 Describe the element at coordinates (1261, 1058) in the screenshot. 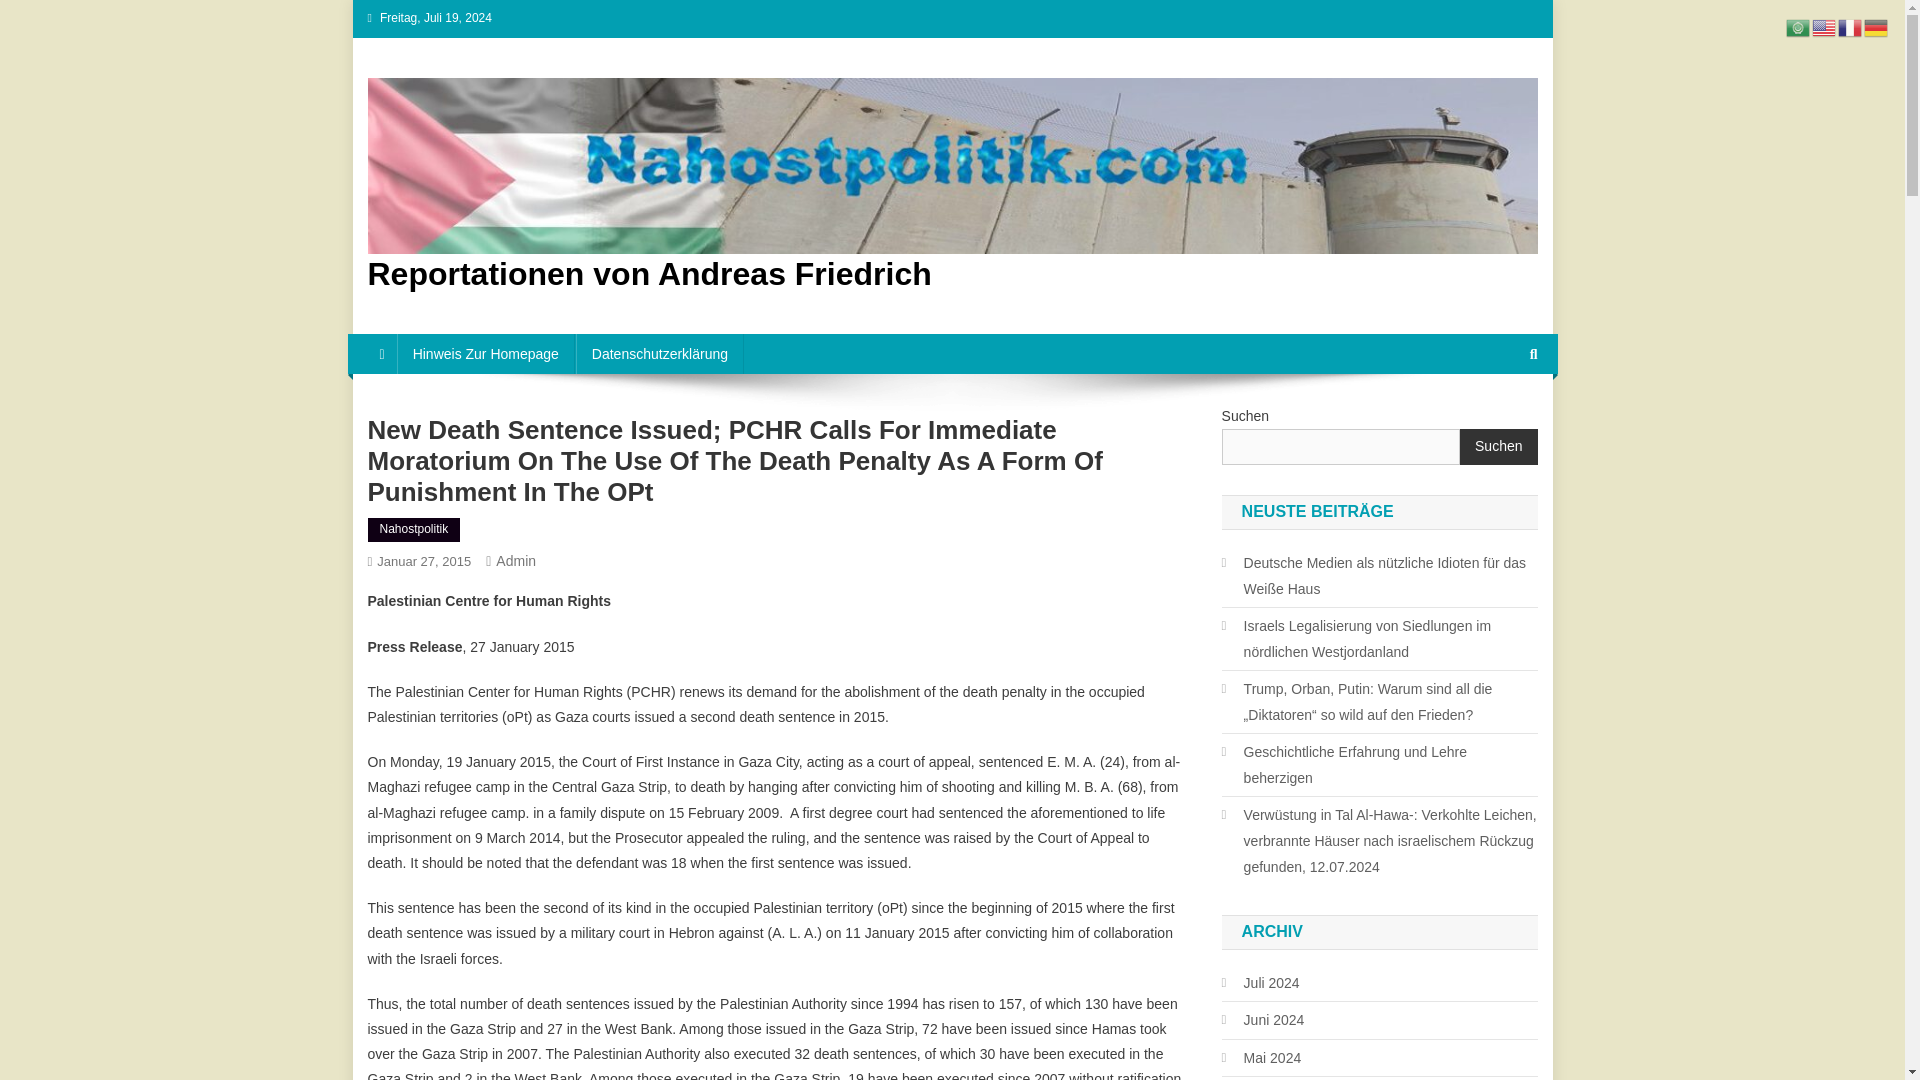

I see `Mai 2024` at that location.